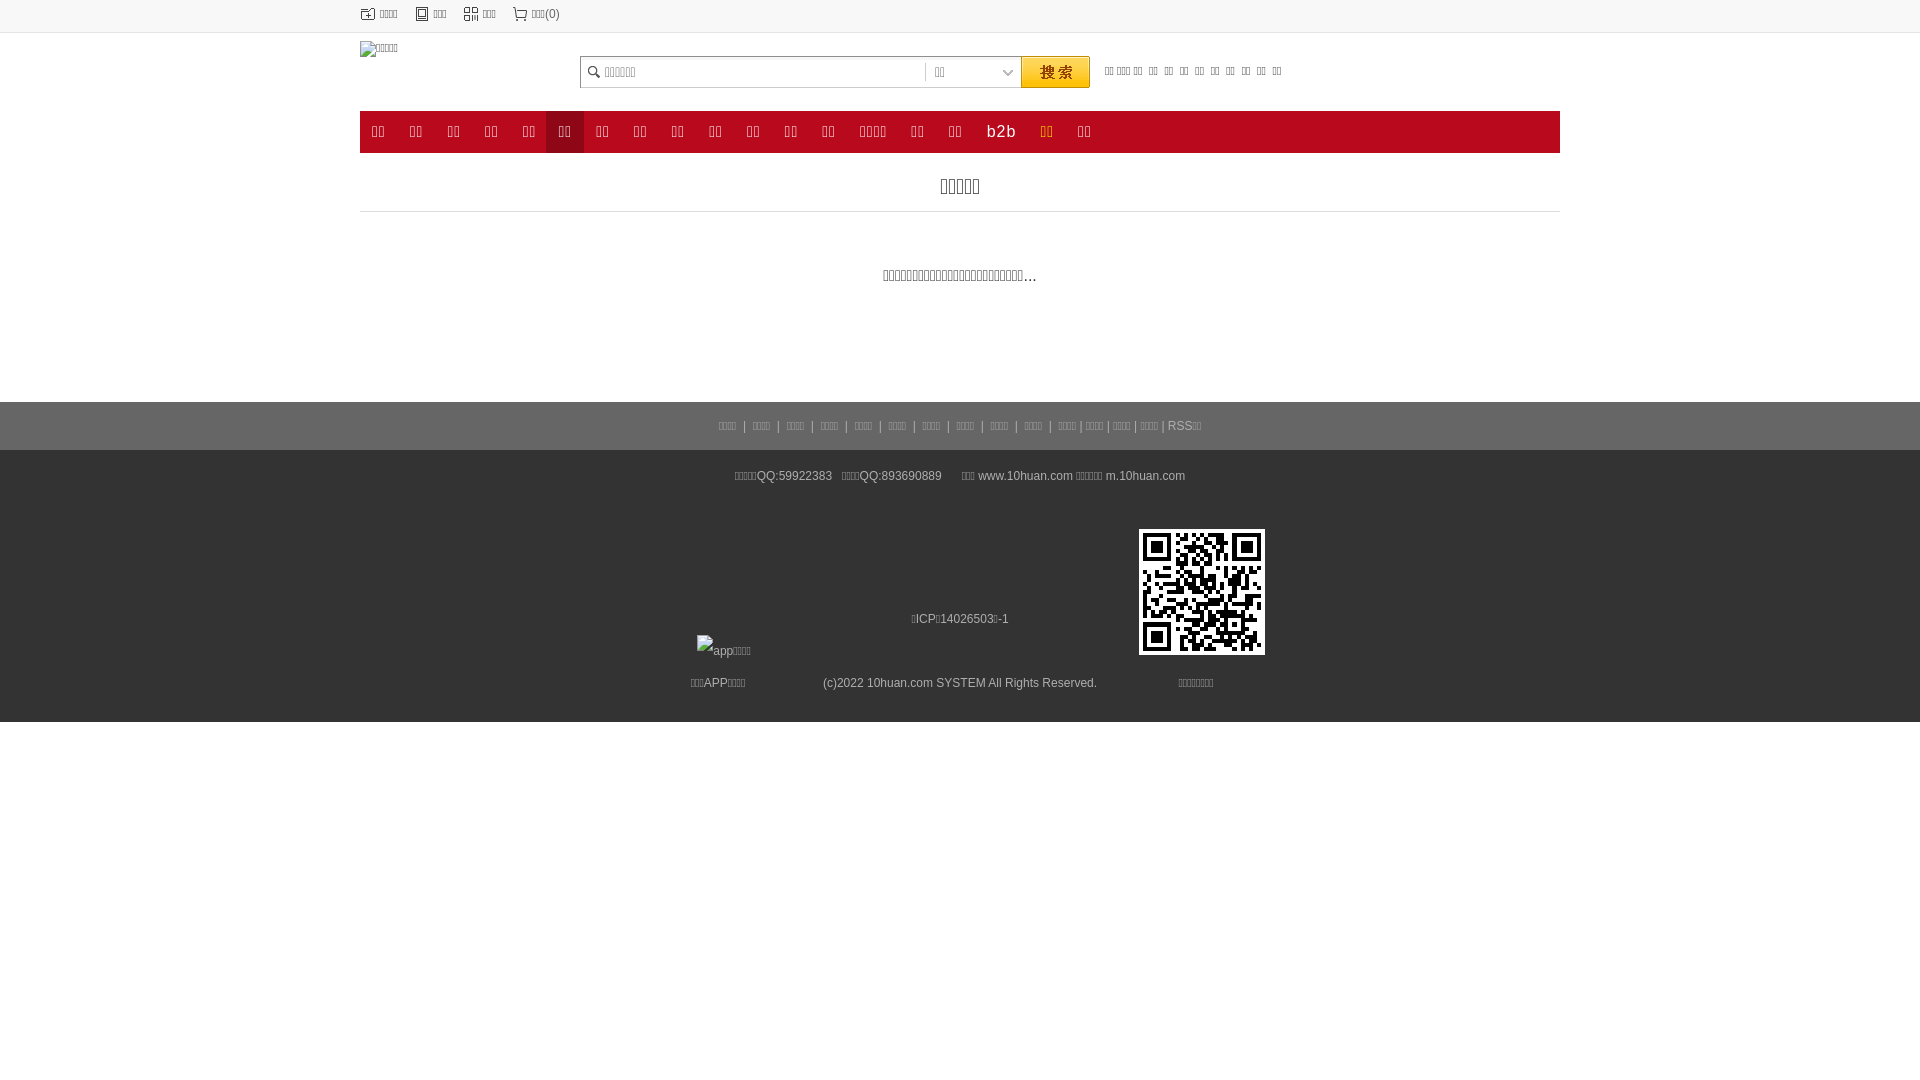  What do you see at coordinates (1026, 476) in the screenshot?
I see `www.10huan.com` at bounding box center [1026, 476].